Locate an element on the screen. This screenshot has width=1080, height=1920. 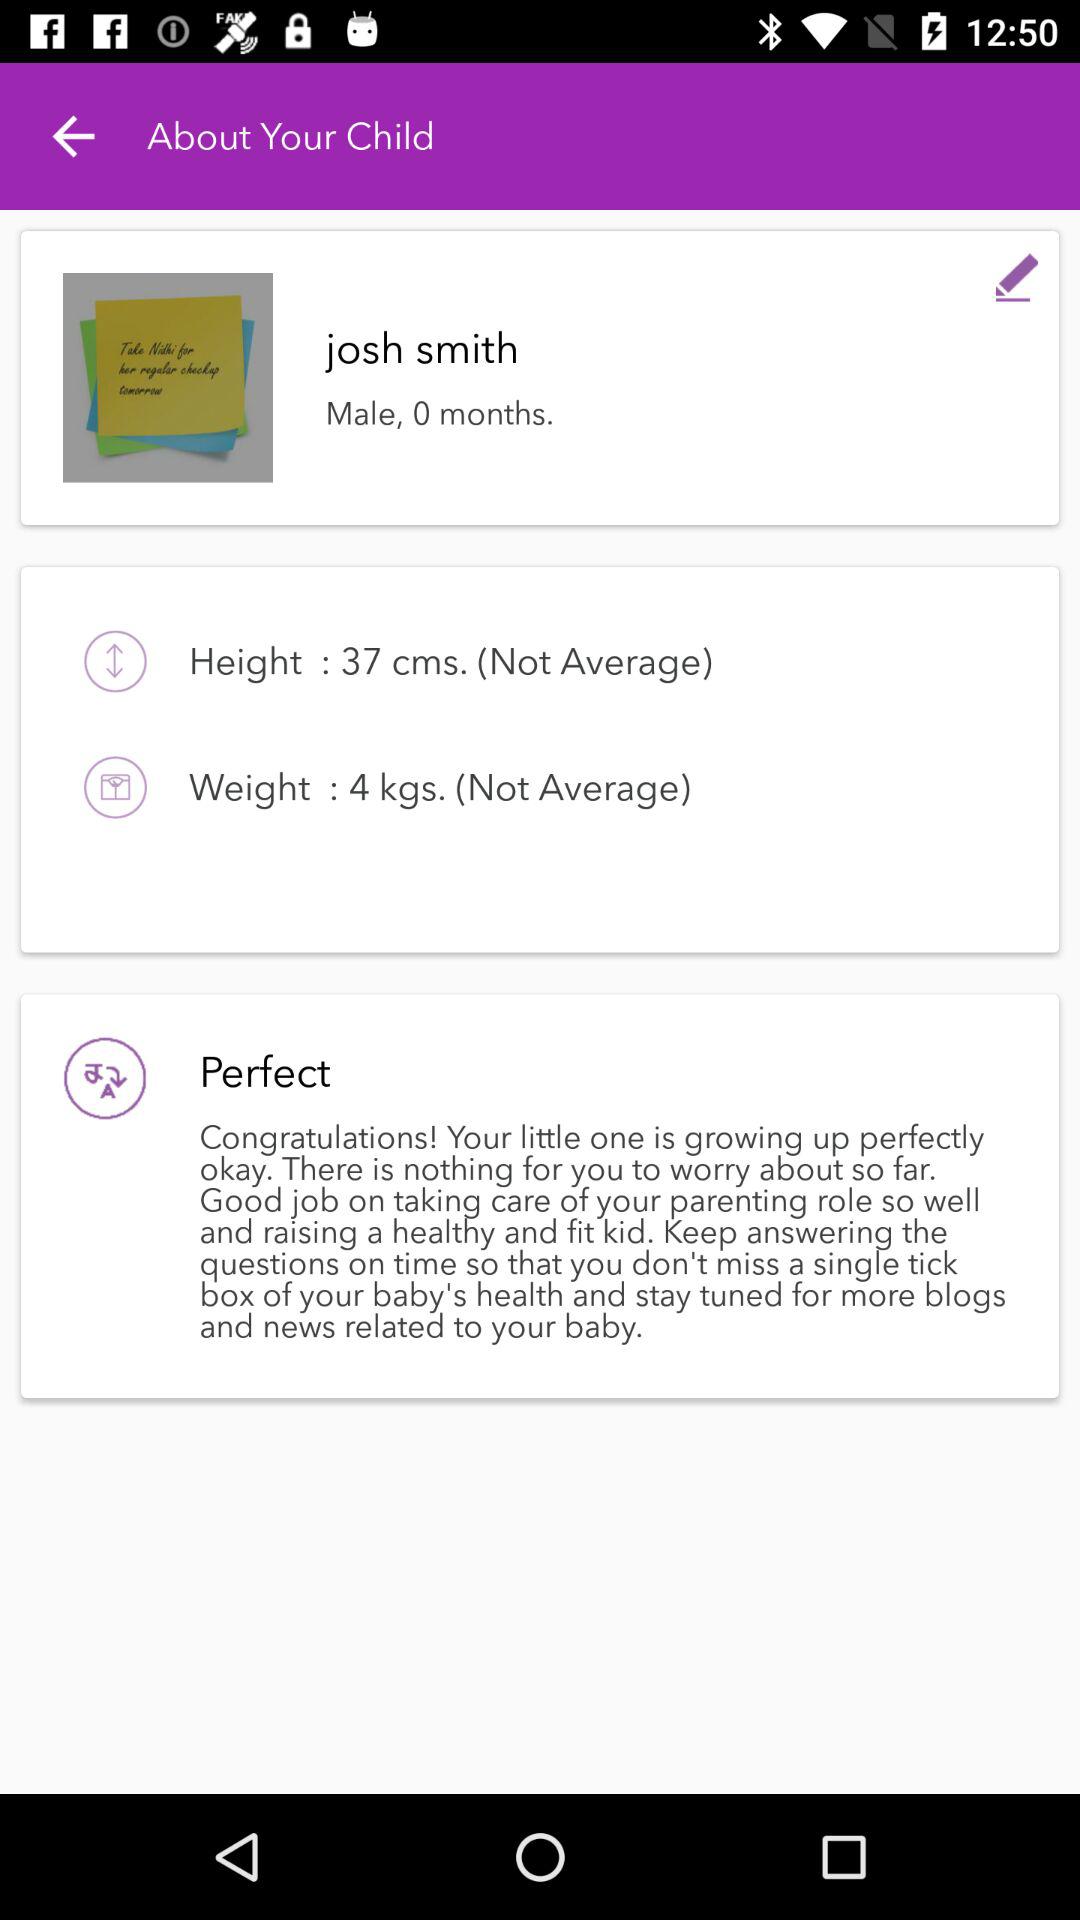
turn off the perfect is located at coordinates (602, 1072).